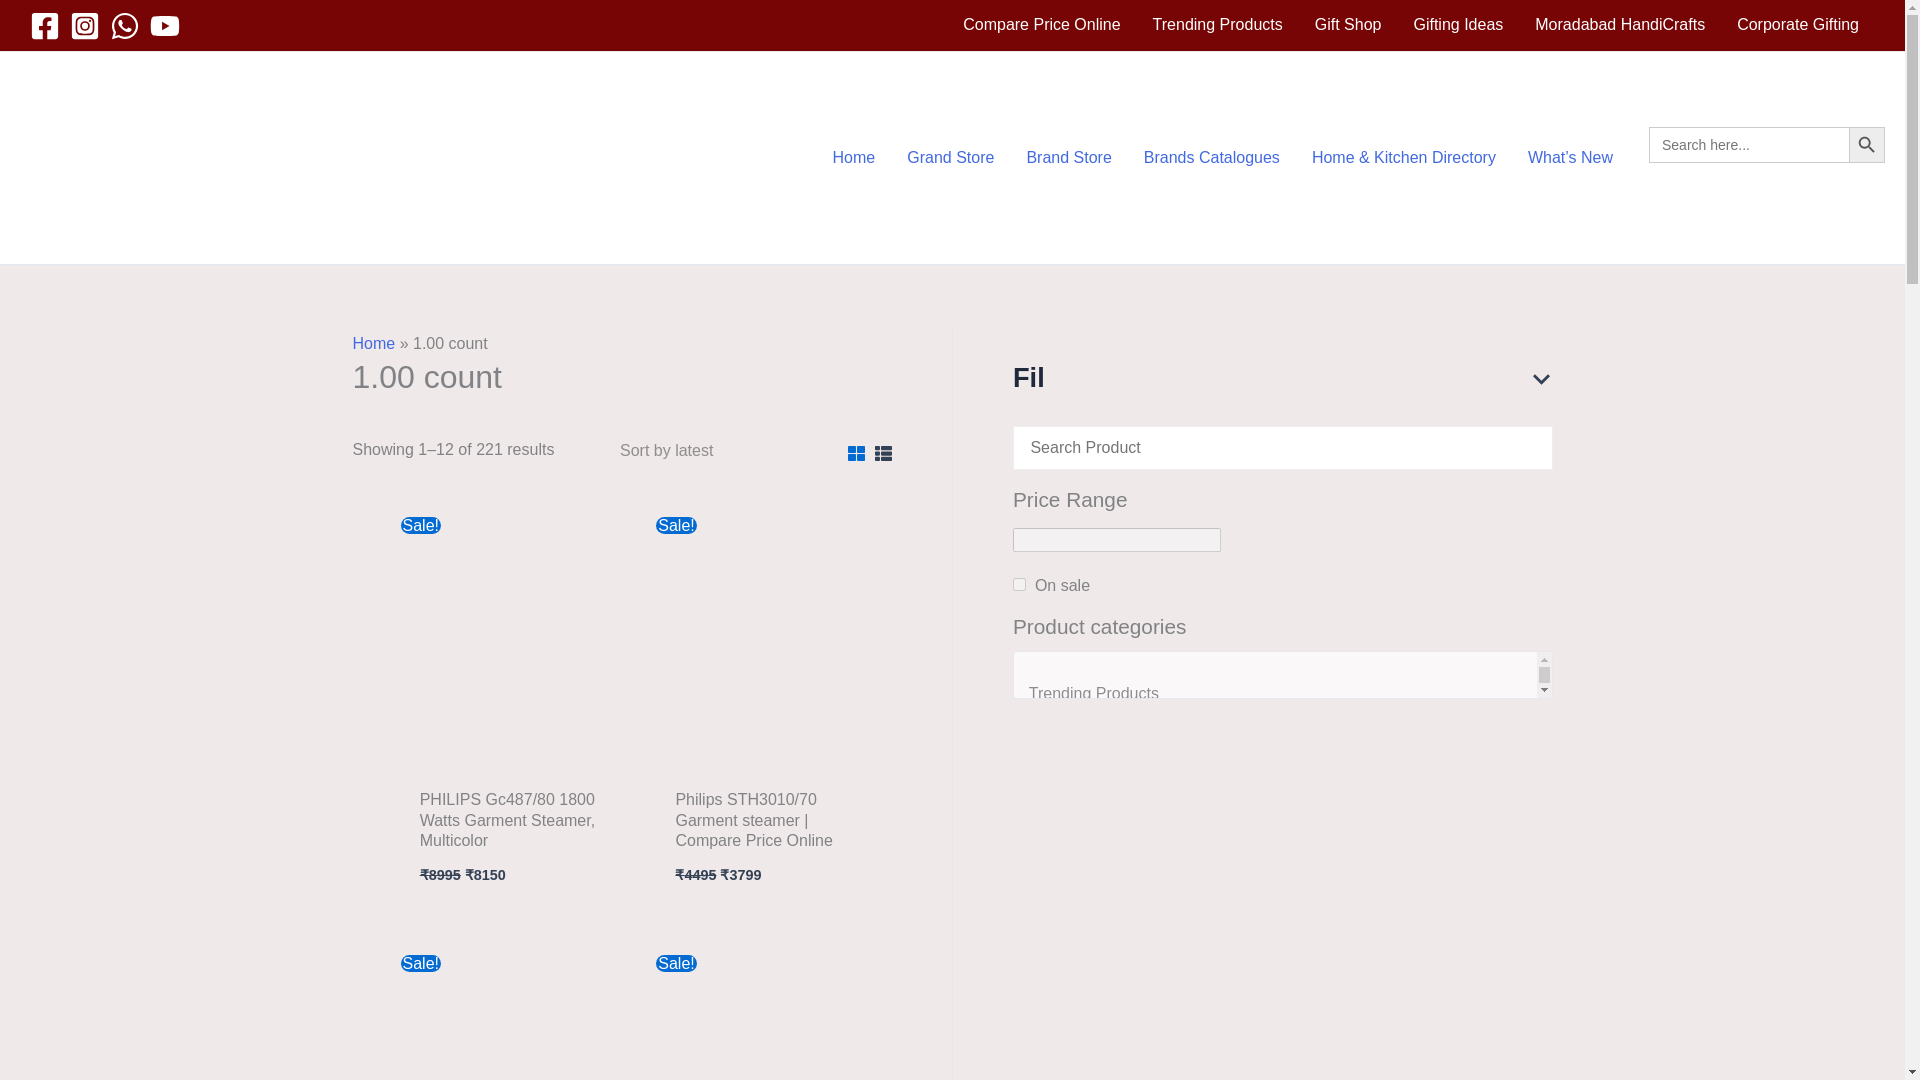 The height and width of the screenshot is (1080, 1920). Describe the element at coordinates (1619, 24) in the screenshot. I see `Moradabad HandiCrafts` at that location.